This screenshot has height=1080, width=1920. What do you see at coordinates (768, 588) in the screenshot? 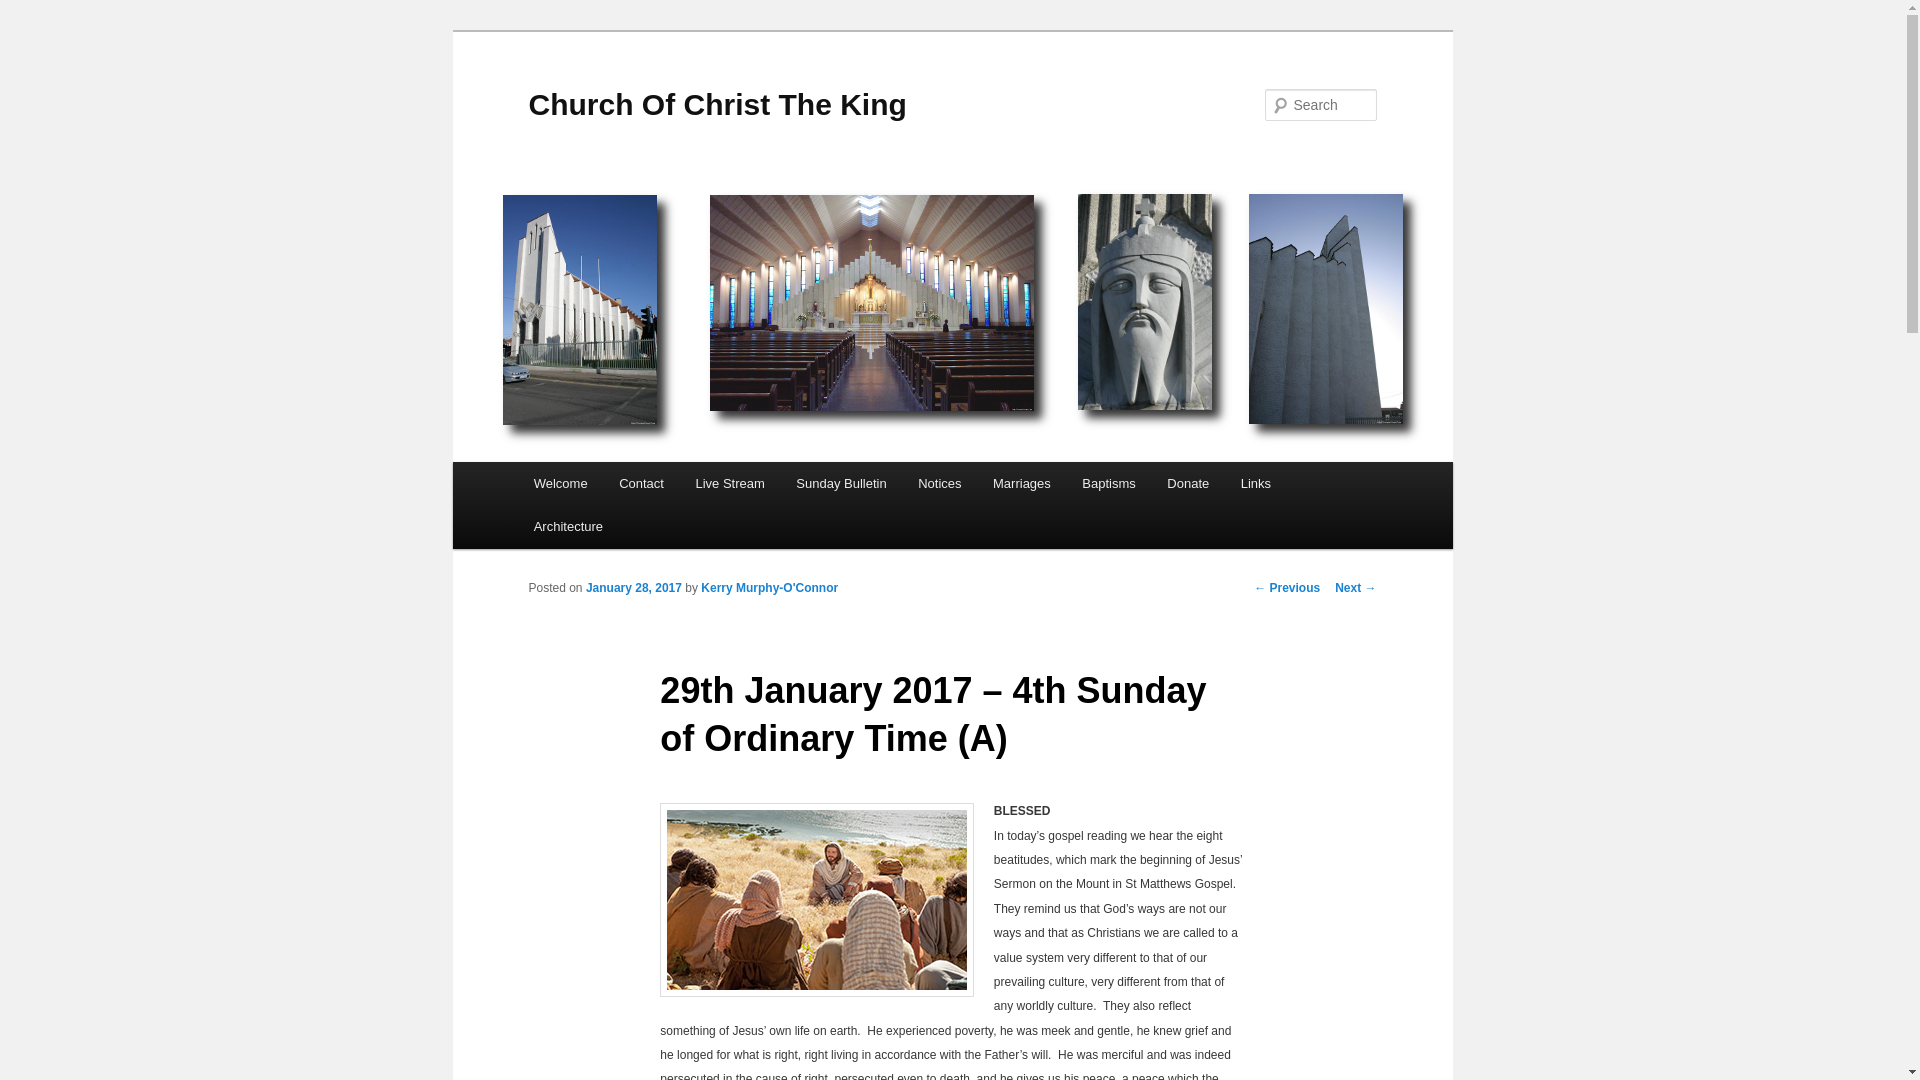
I see `Kerry Murphy-O'Connor` at bounding box center [768, 588].